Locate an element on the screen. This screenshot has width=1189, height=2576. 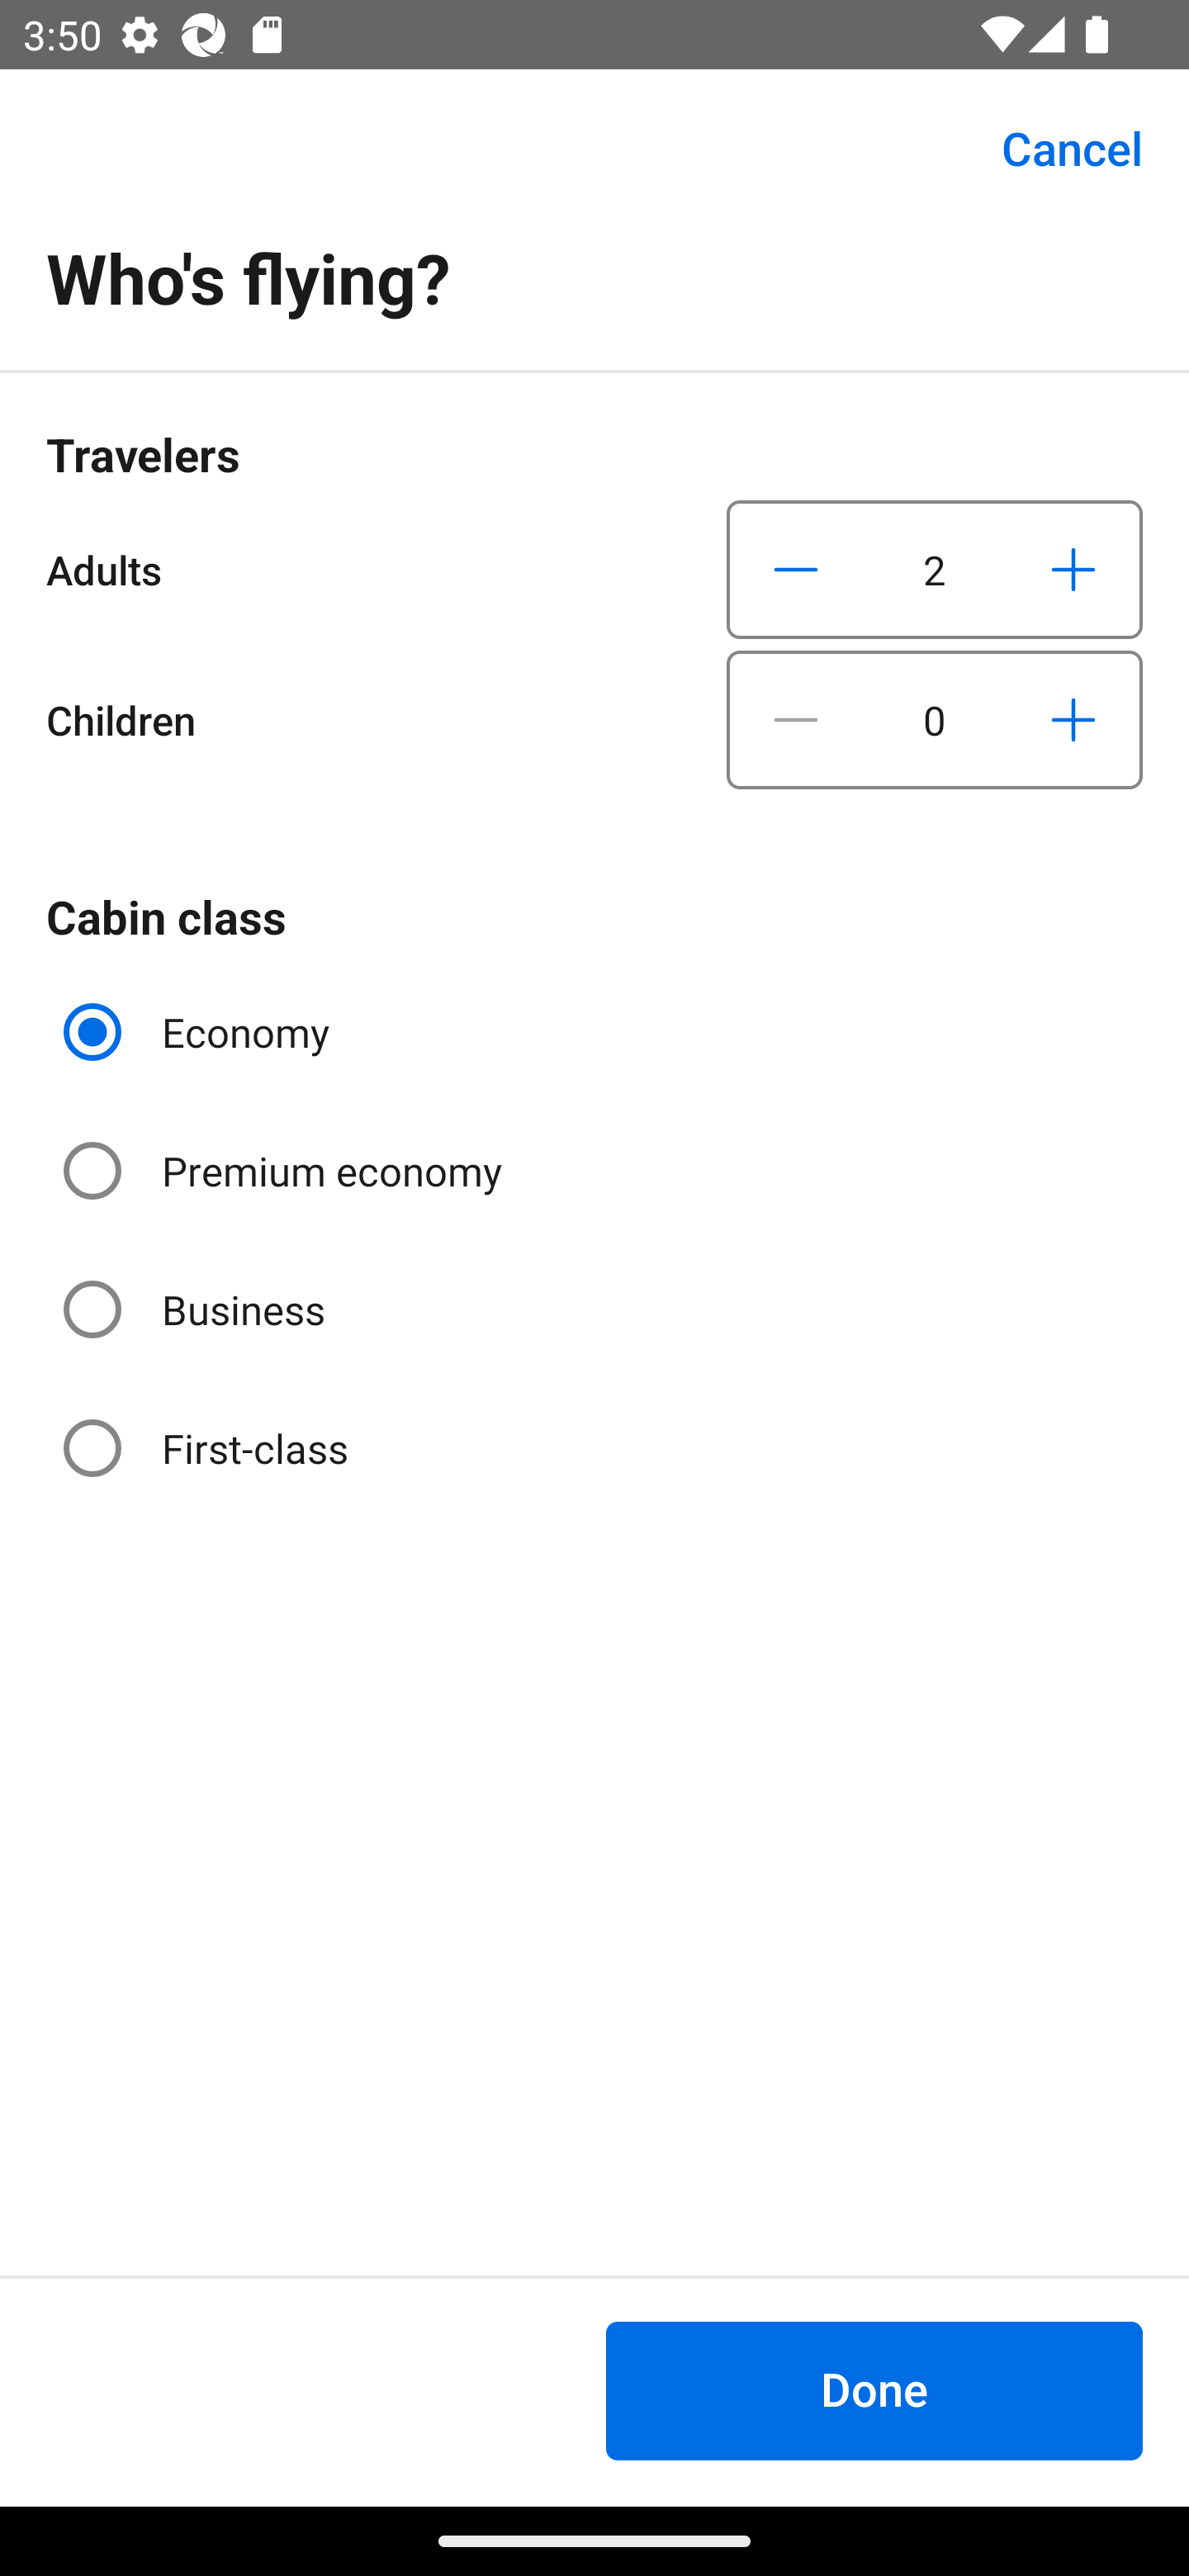
Increase is located at coordinates (1073, 569).